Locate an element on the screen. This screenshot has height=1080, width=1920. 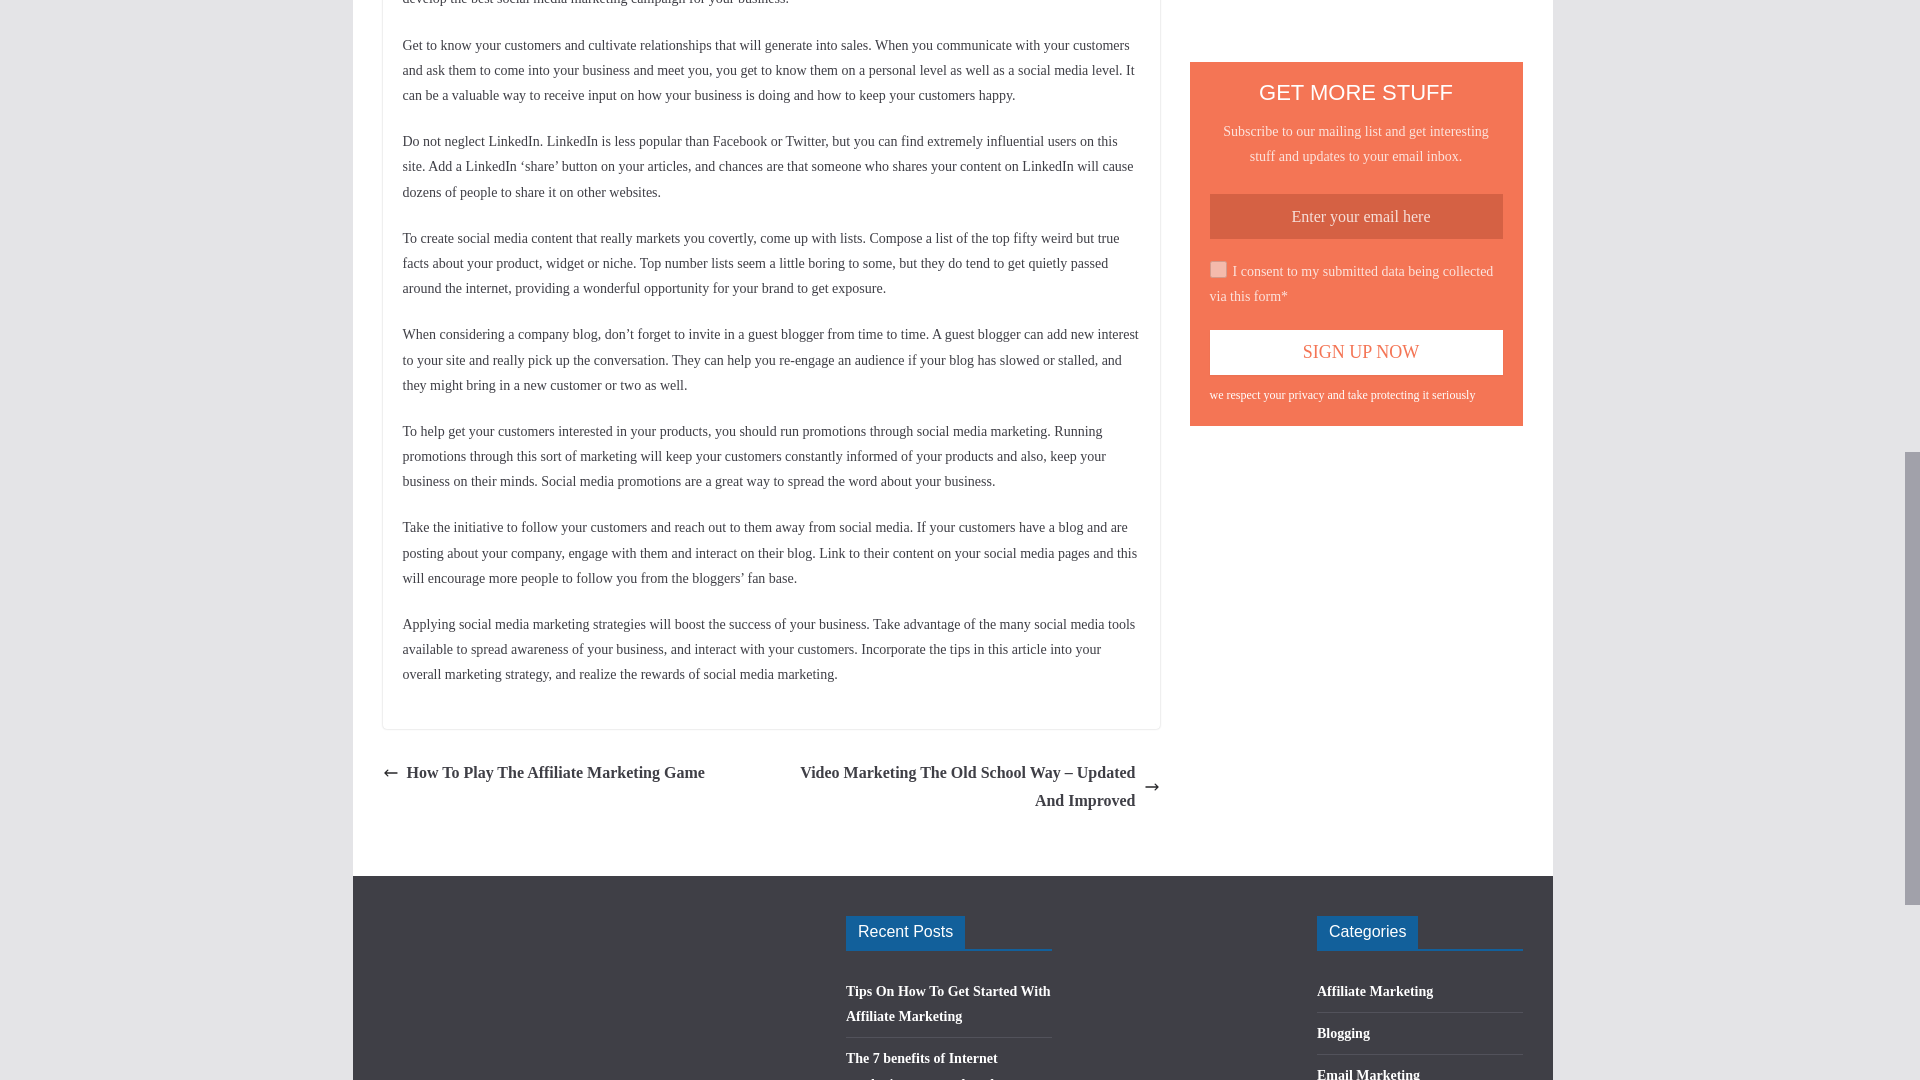
on is located at coordinates (1218, 269).